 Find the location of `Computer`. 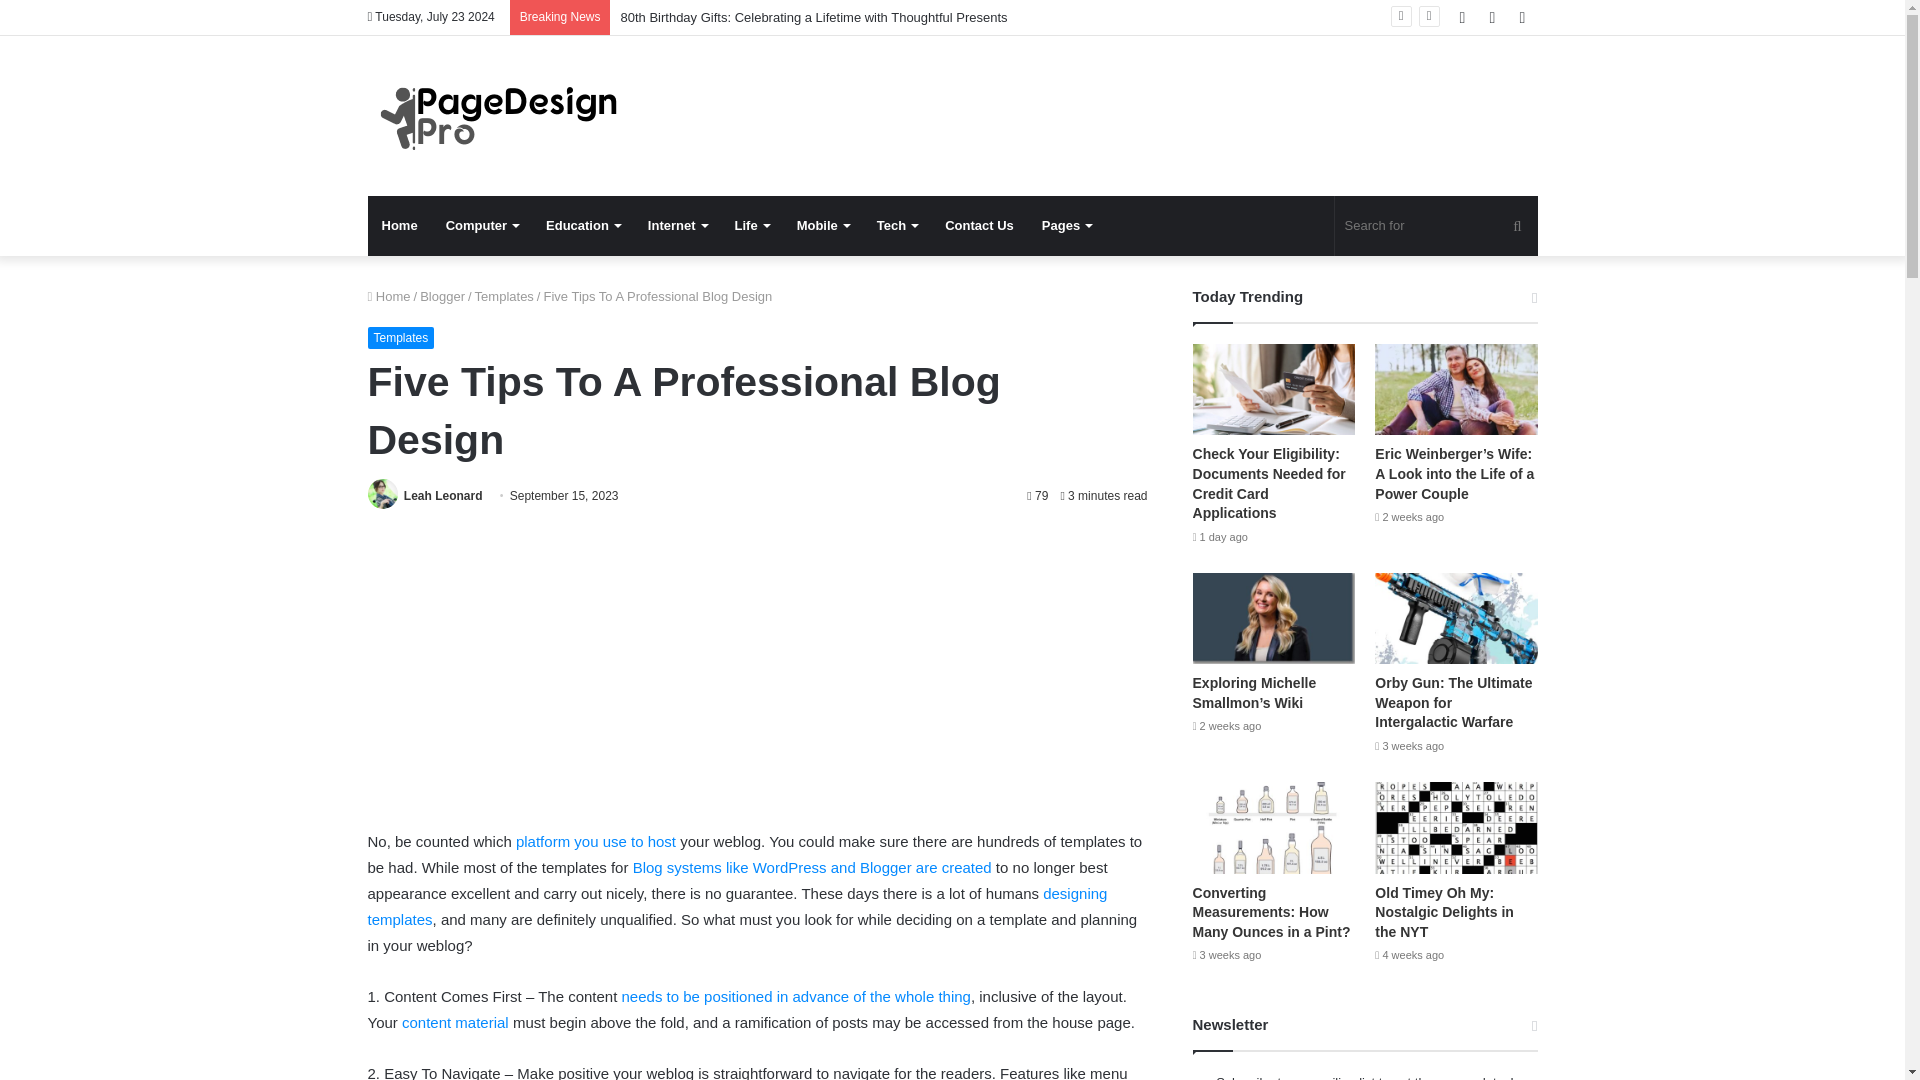

Computer is located at coordinates (482, 225).